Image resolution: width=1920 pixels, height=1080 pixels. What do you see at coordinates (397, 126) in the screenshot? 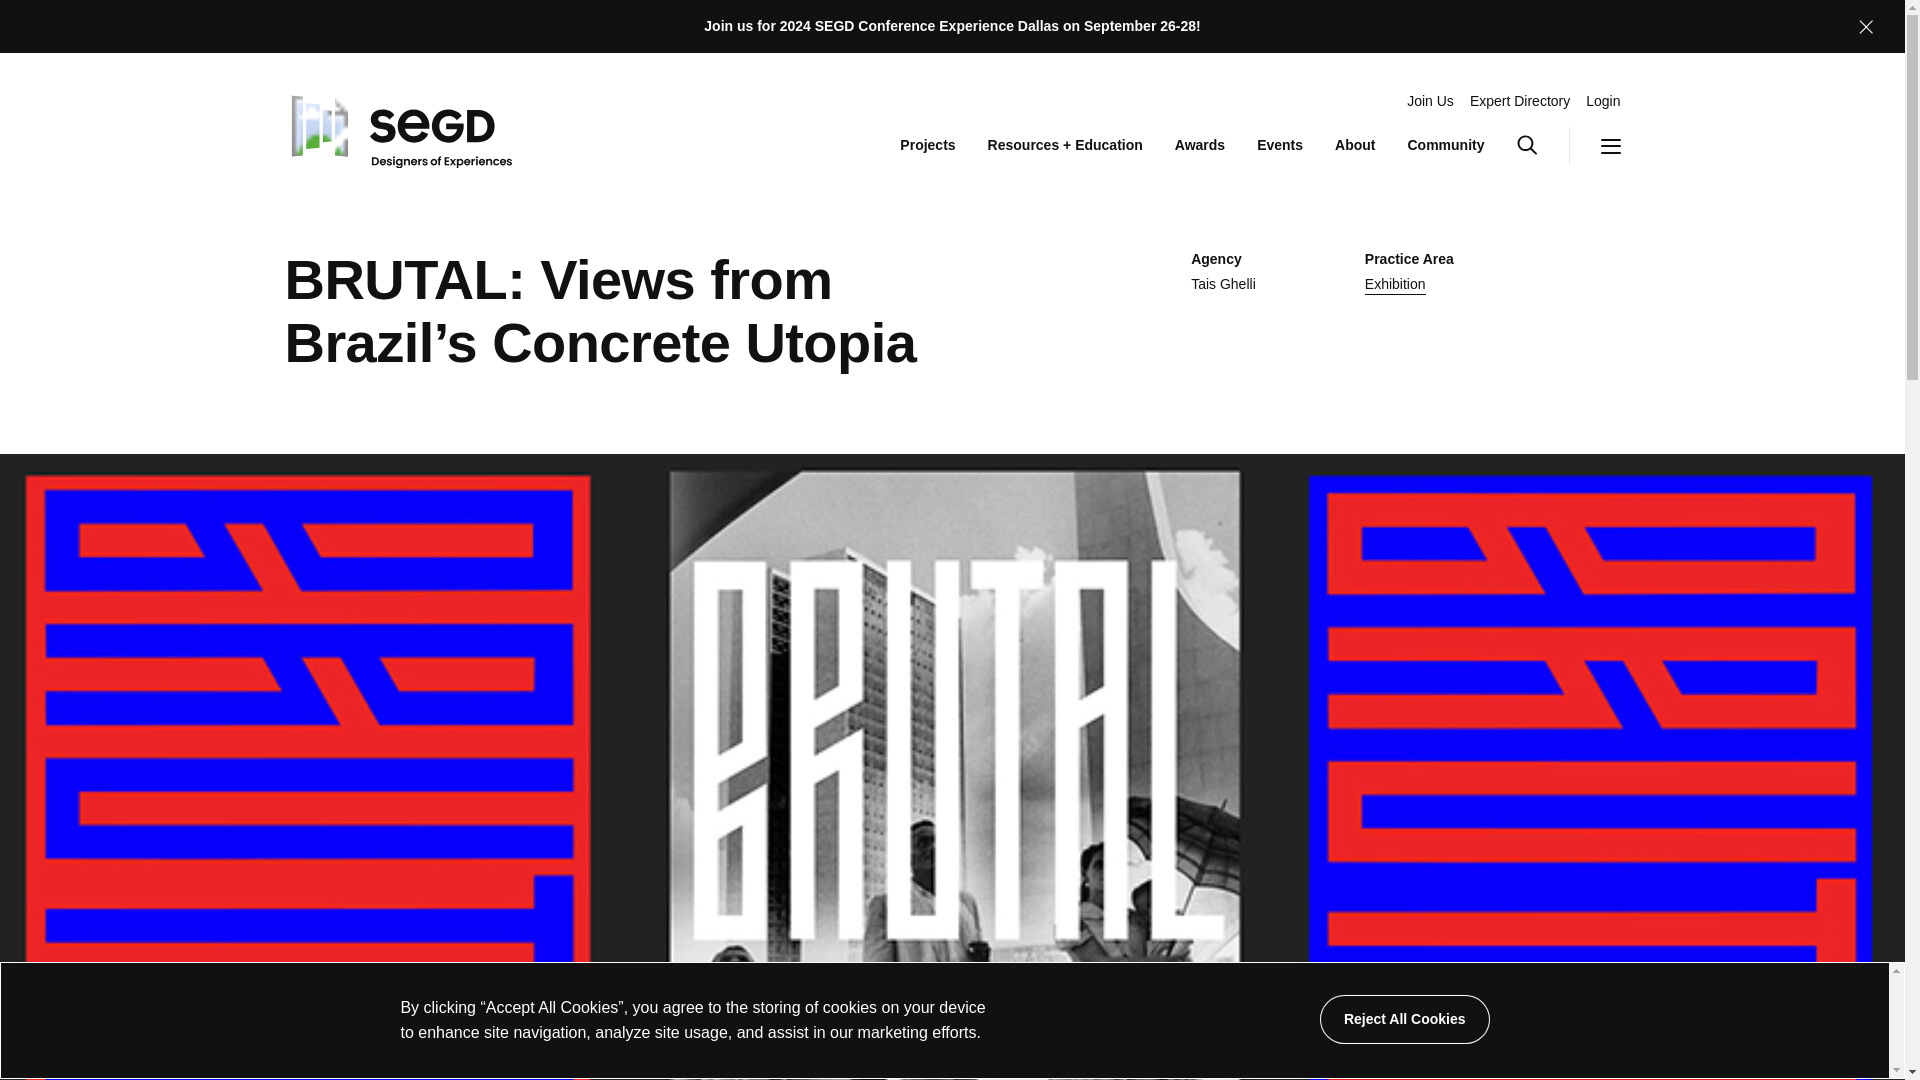
I see `Home` at bounding box center [397, 126].